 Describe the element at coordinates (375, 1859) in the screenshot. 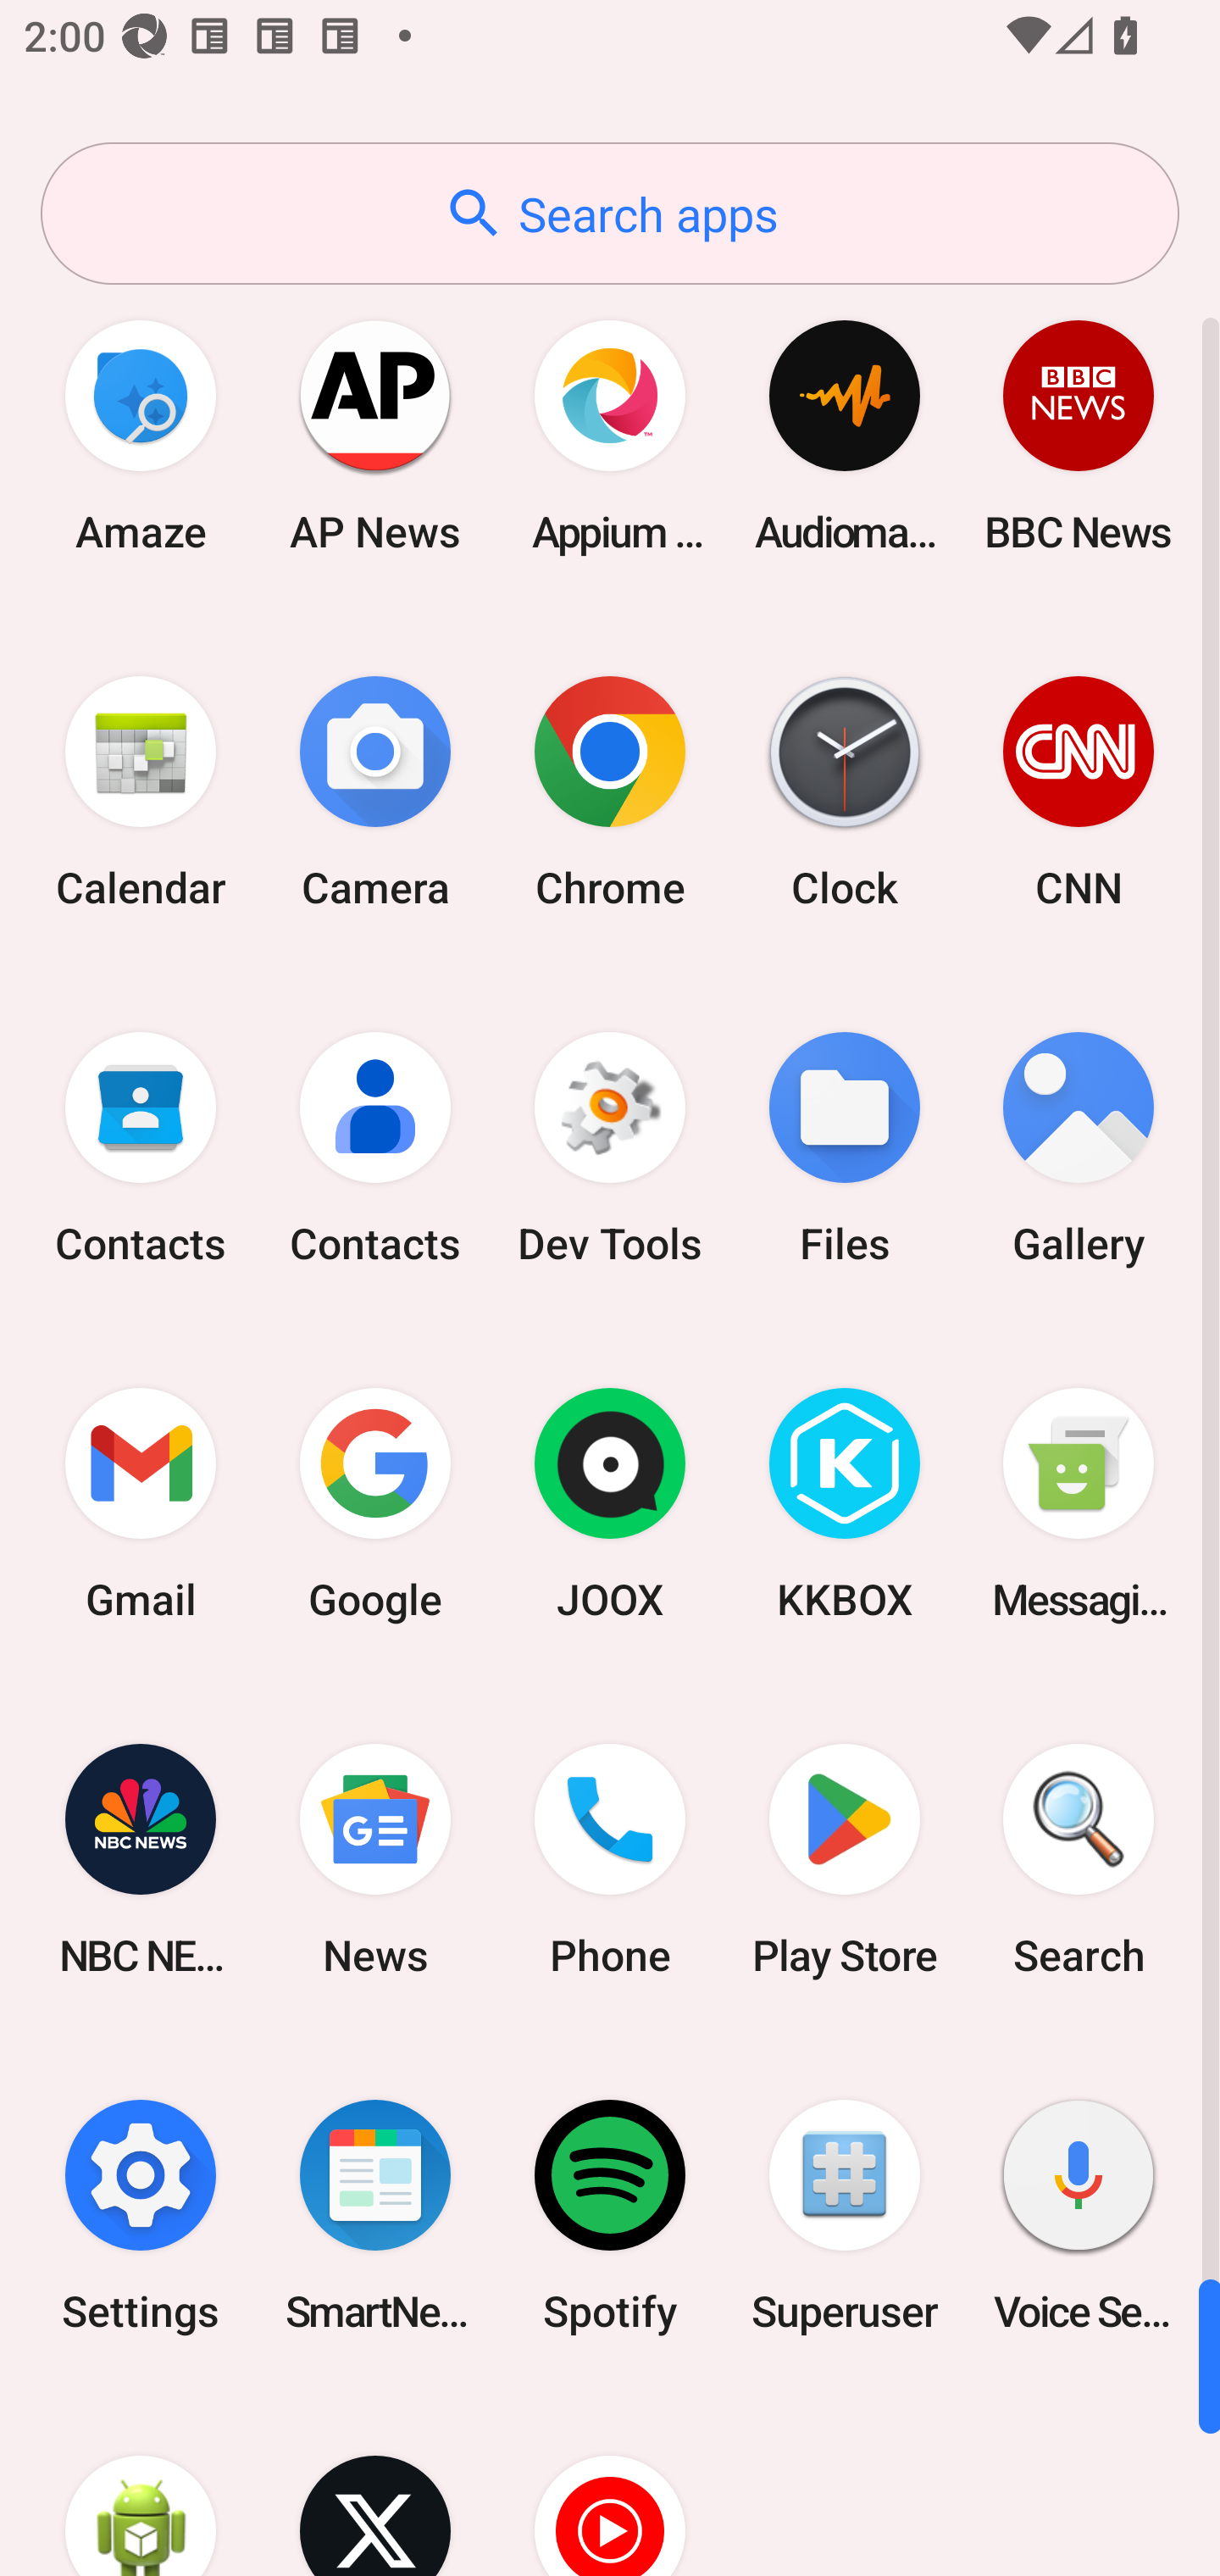

I see `News` at that location.